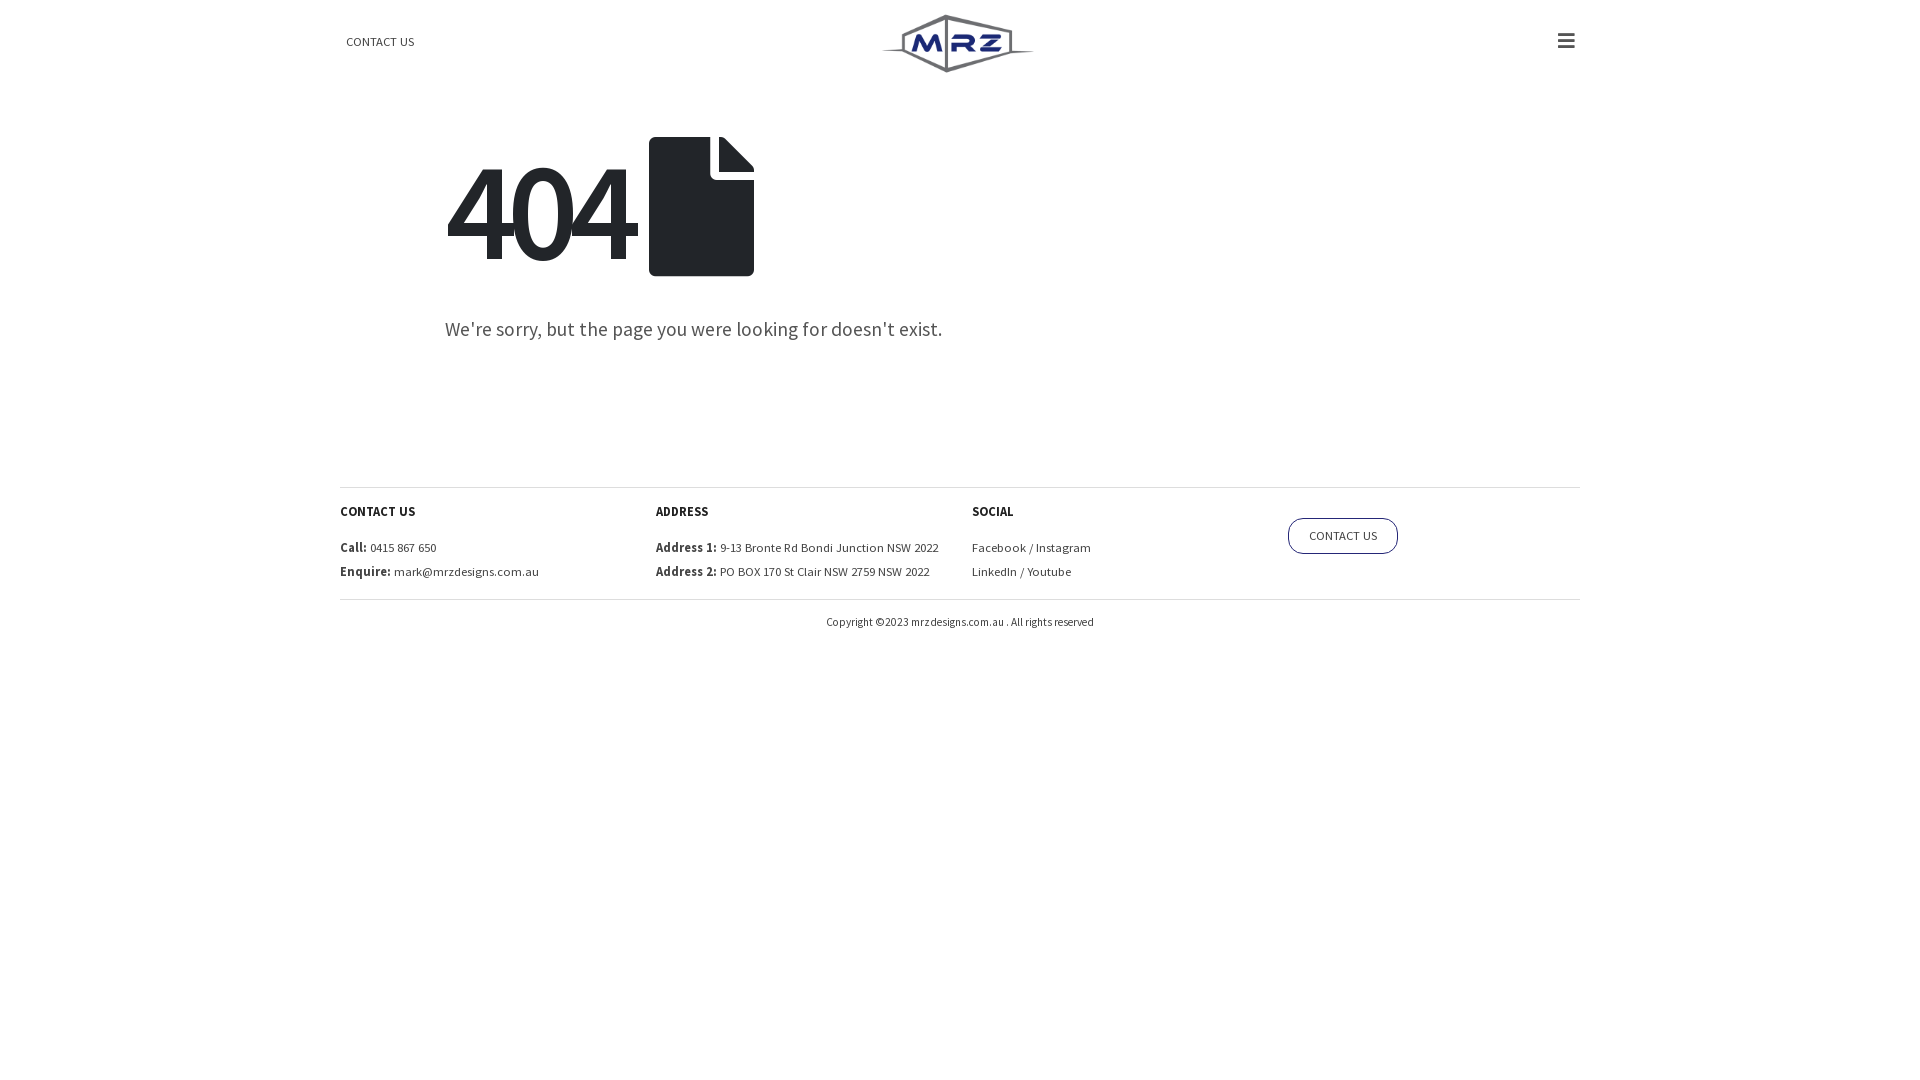 Image resolution: width=1920 pixels, height=1080 pixels. Describe the element at coordinates (380, 42) in the screenshot. I see `CONTACT US` at that location.